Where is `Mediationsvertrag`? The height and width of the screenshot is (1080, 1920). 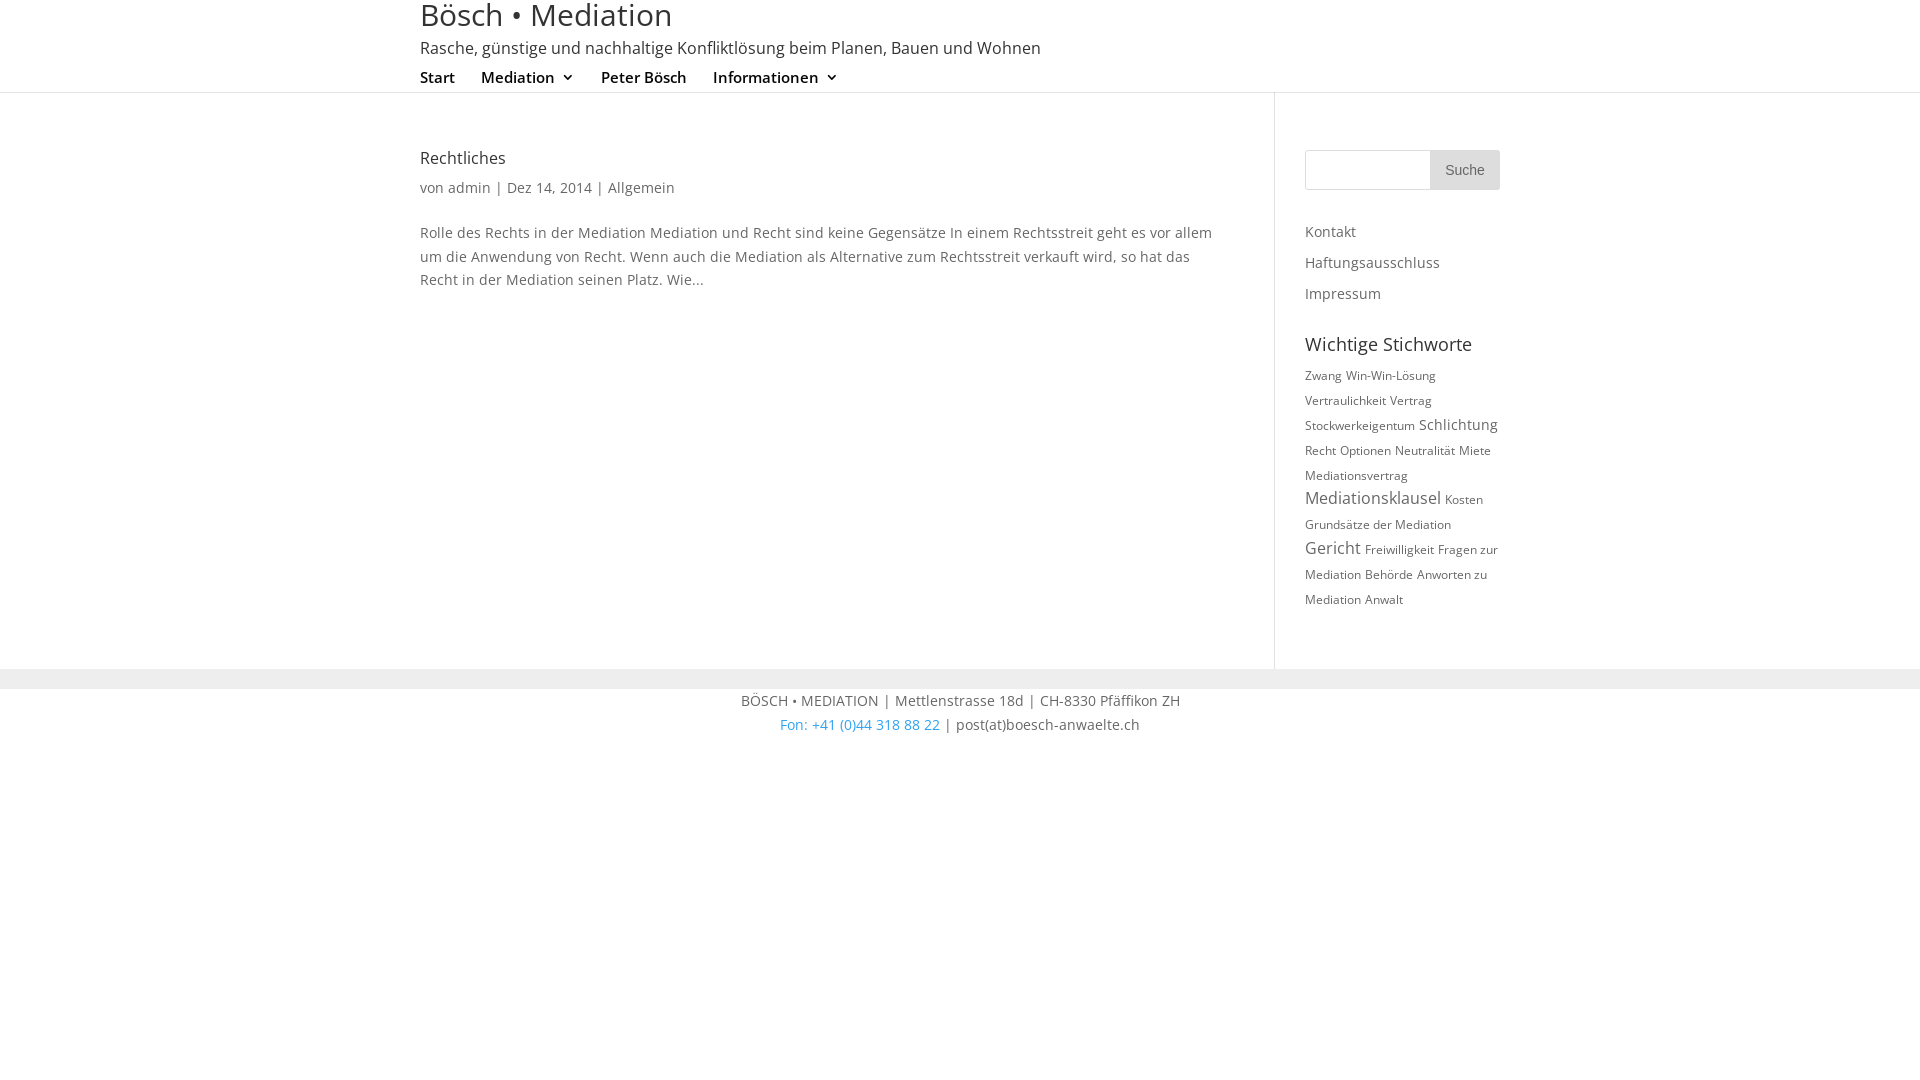
Mediationsvertrag is located at coordinates (1356, 476).